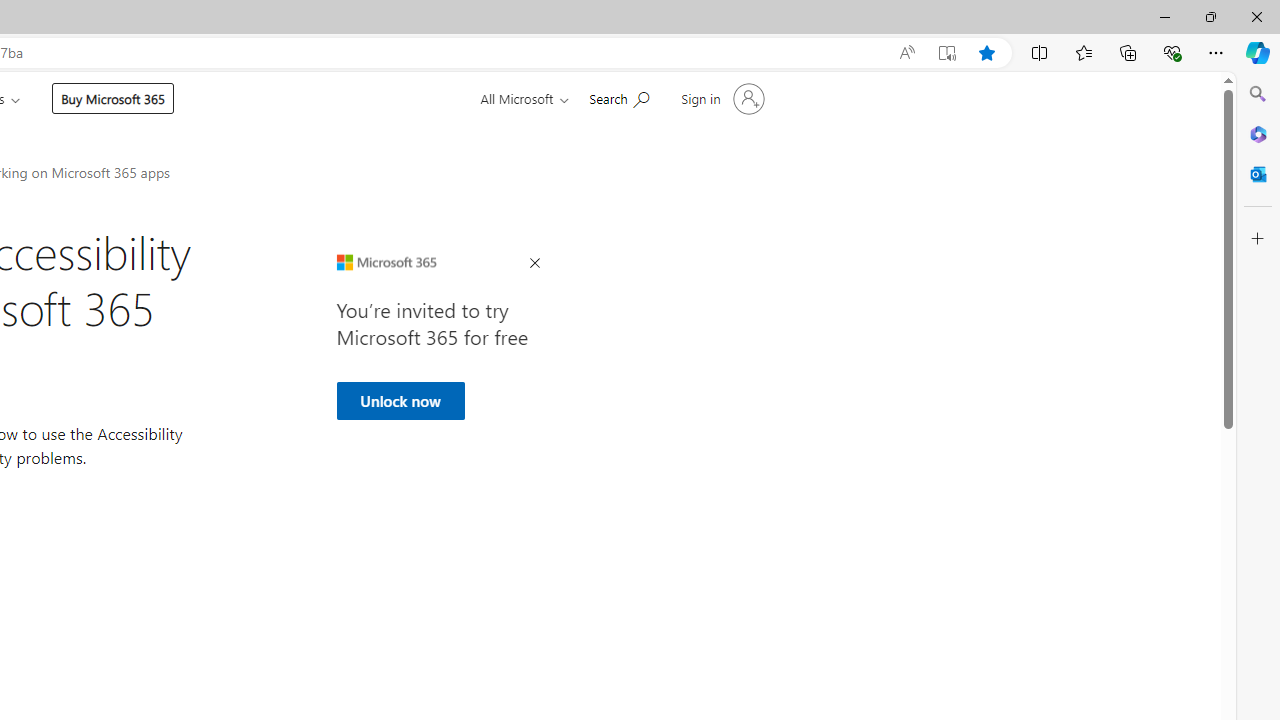  I want to click on Settings and more (Alt+F), so click(1216, 52).